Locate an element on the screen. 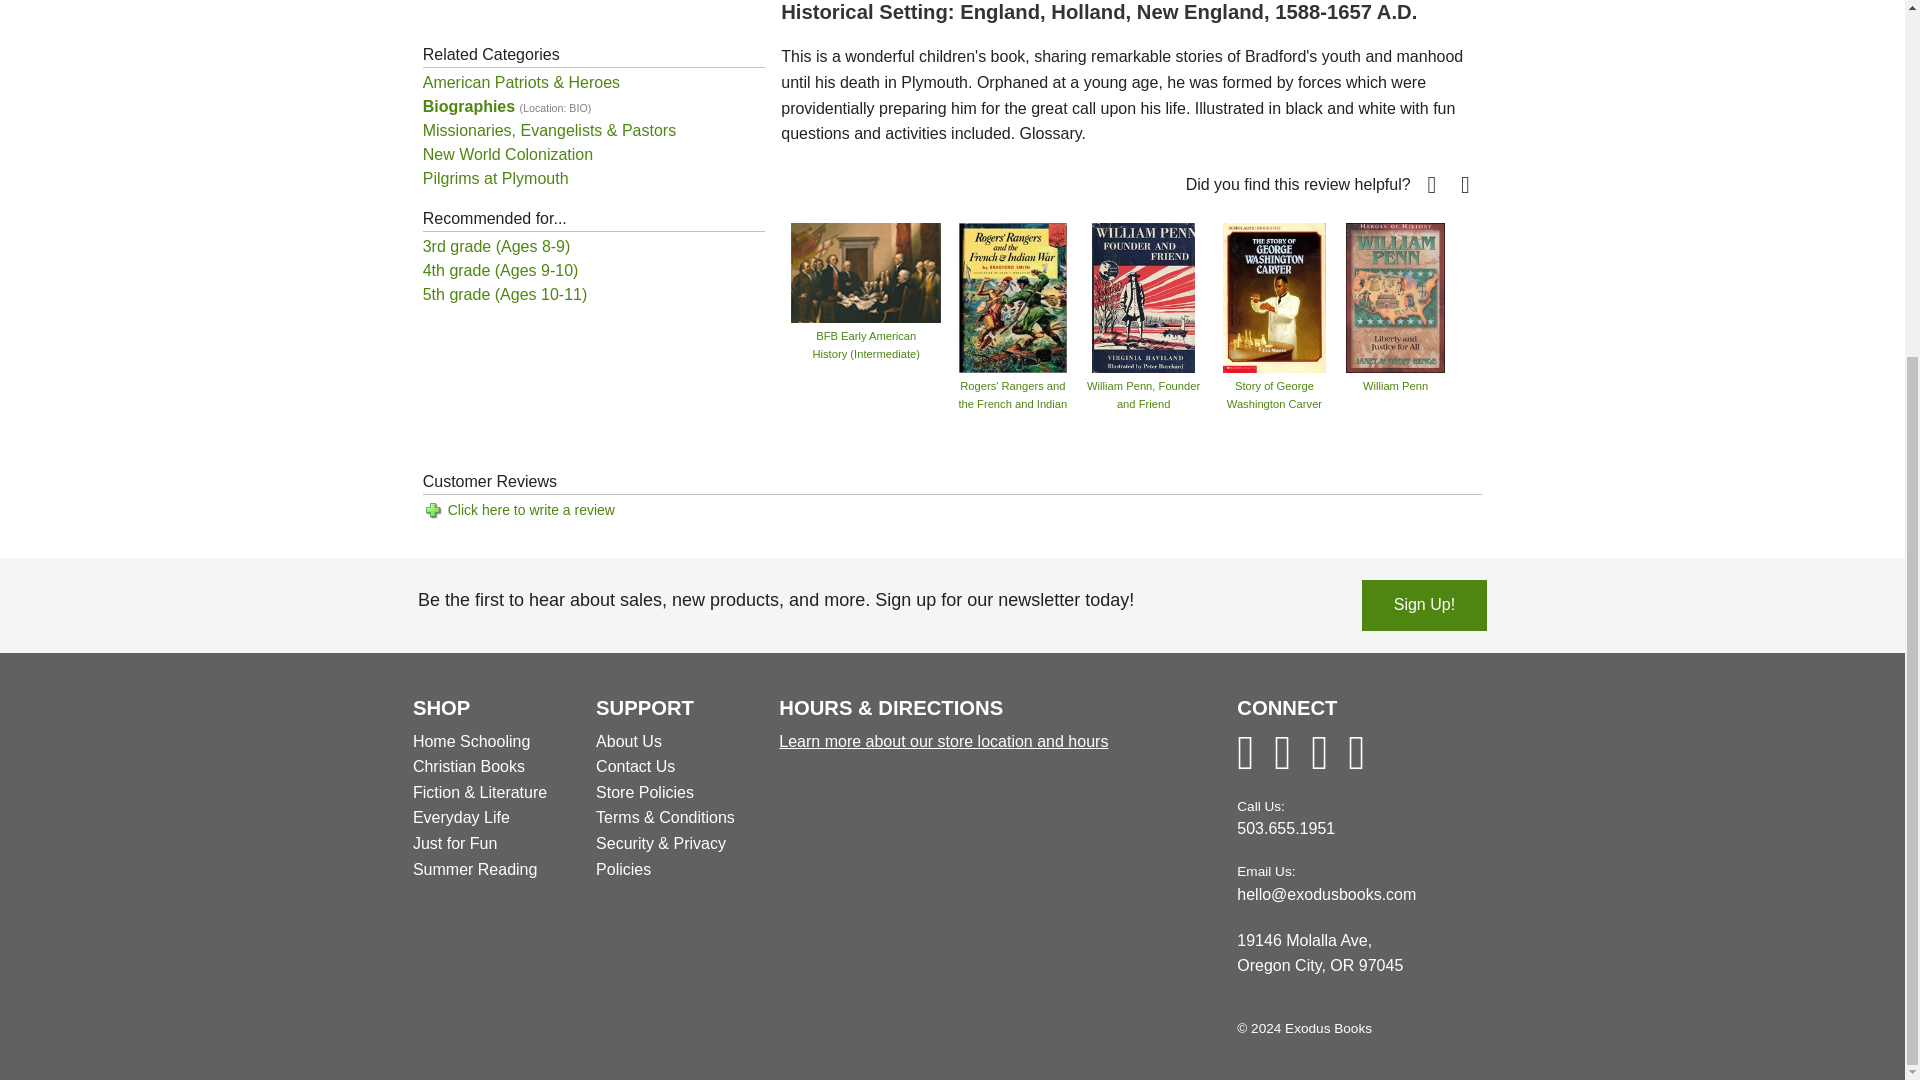 The width and height of the screenshot is (1920, 1080). William Penn is located at coordinates (1395, 296).